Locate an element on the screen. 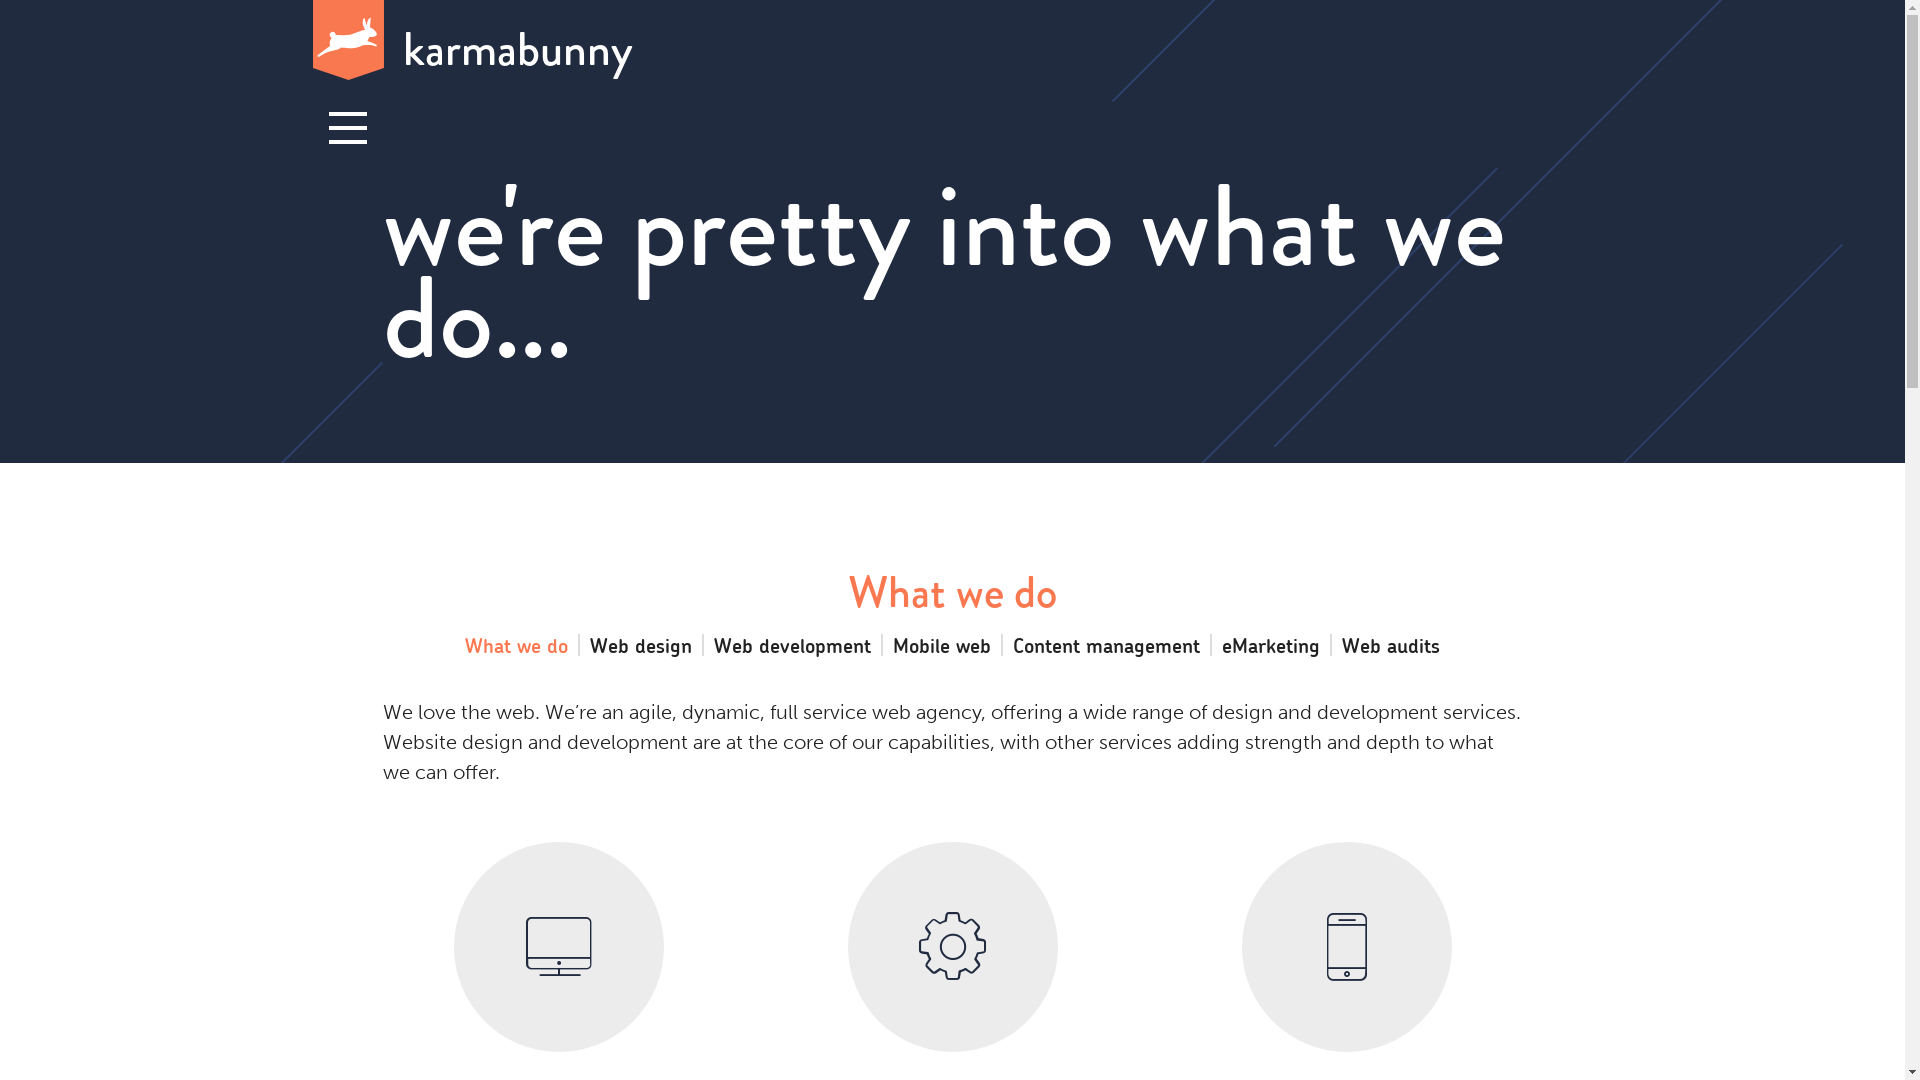 The width and height of the screenshot is (1920, 1080). Web development is located at coordinates (792, 645).